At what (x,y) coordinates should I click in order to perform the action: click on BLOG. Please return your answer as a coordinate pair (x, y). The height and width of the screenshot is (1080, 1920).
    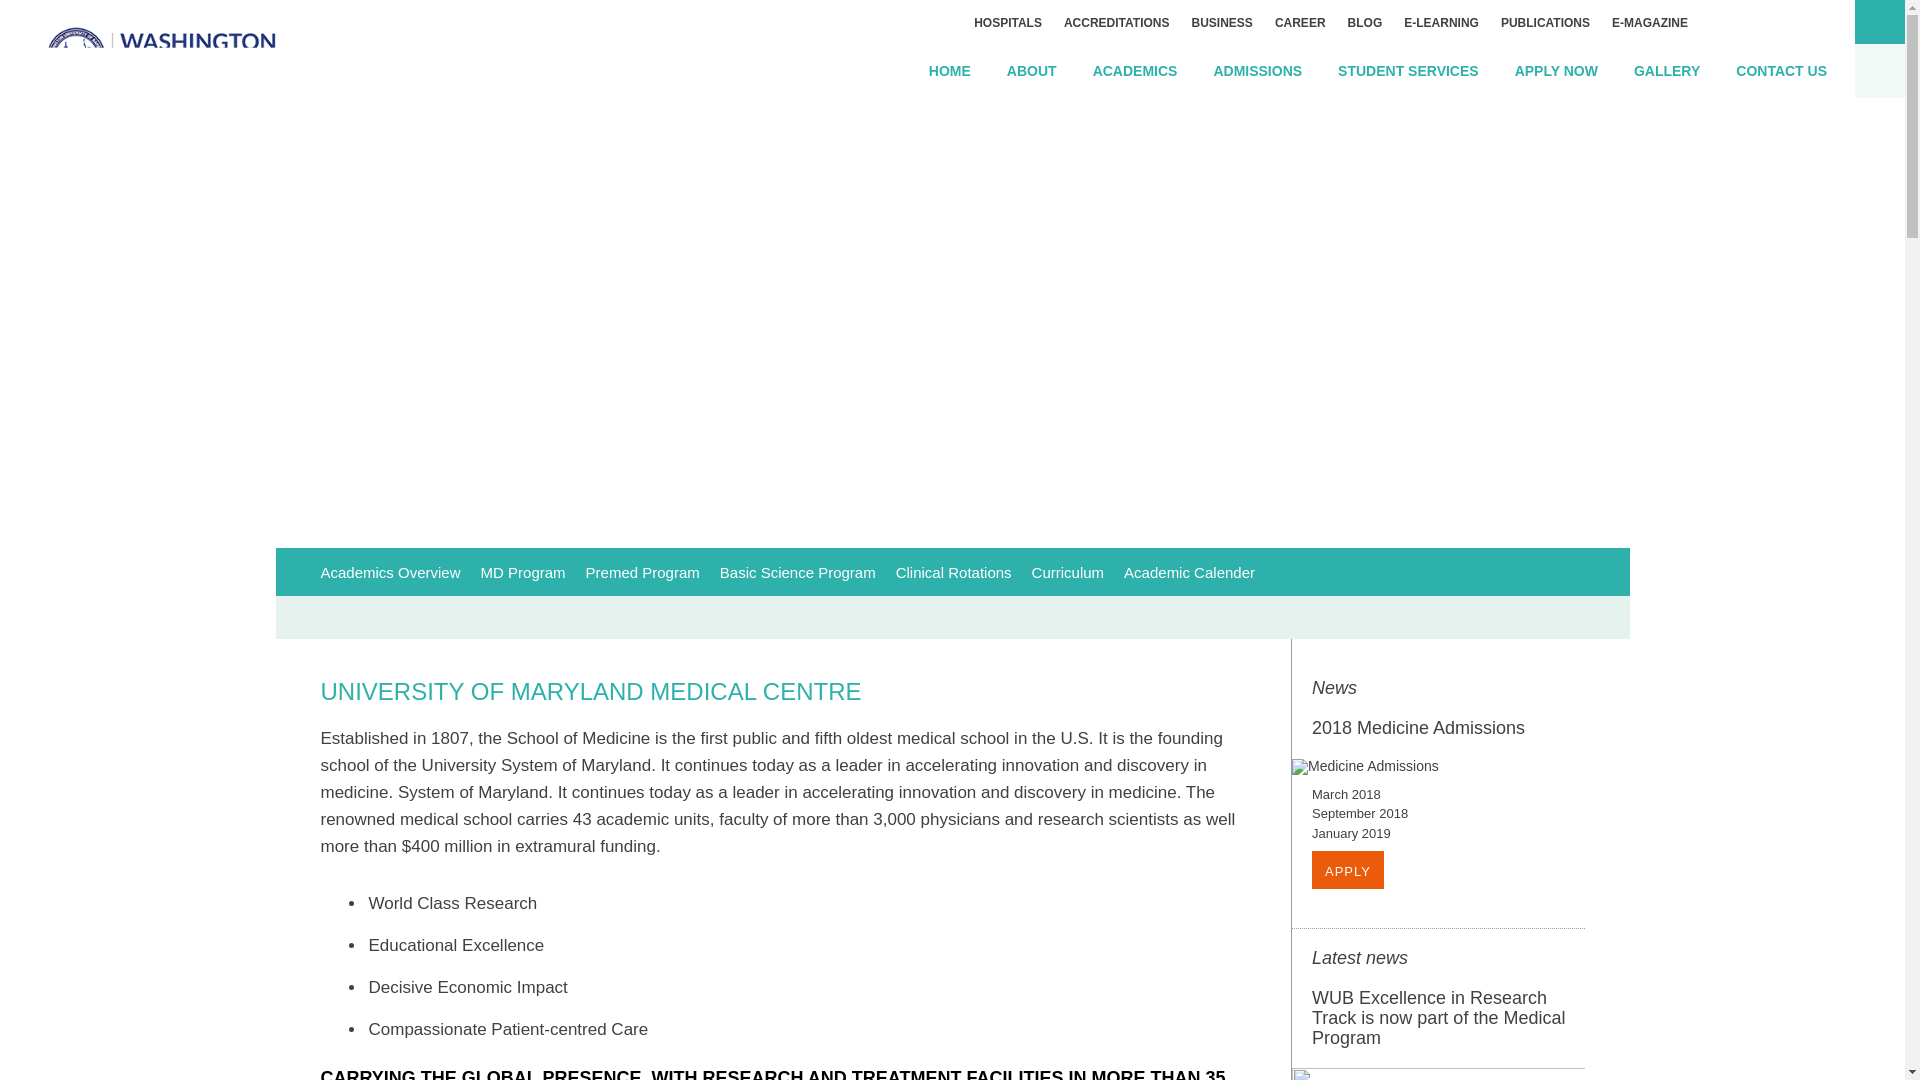
    Looking at the image, I should click on (1366, 23).